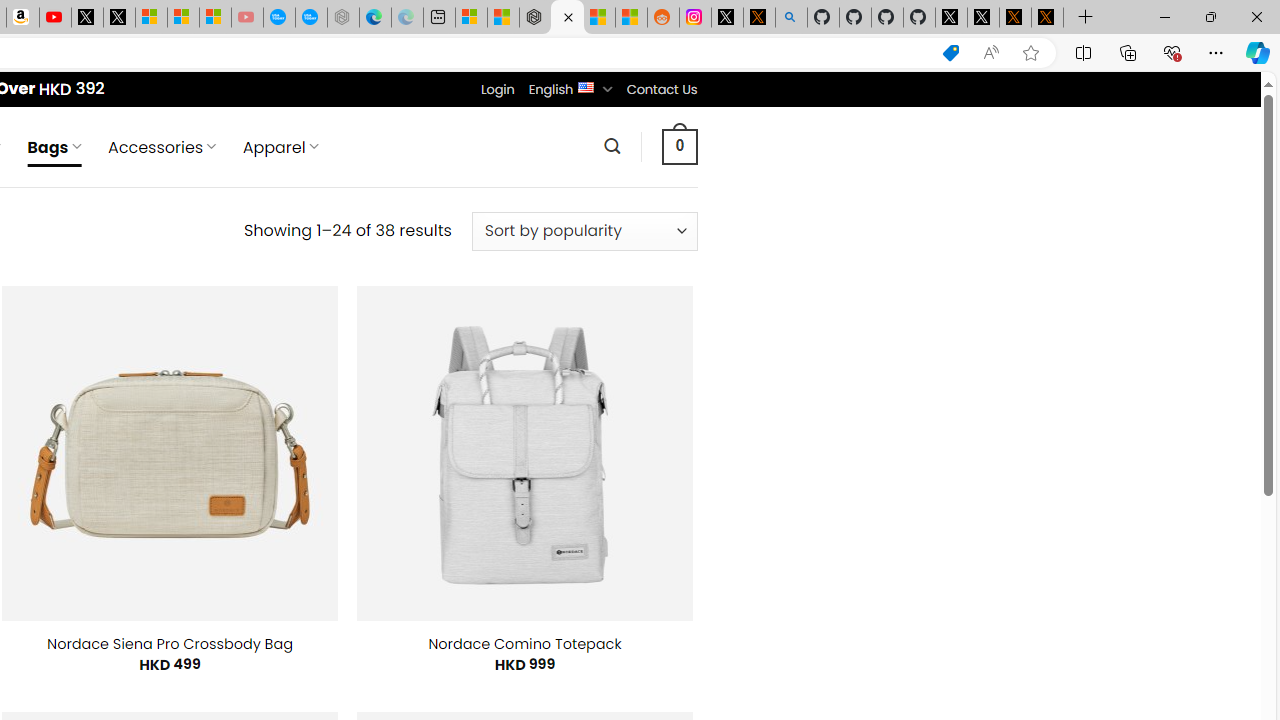  I want to click on help.x.com | 524: A timeout occurred, so click(758, 18).